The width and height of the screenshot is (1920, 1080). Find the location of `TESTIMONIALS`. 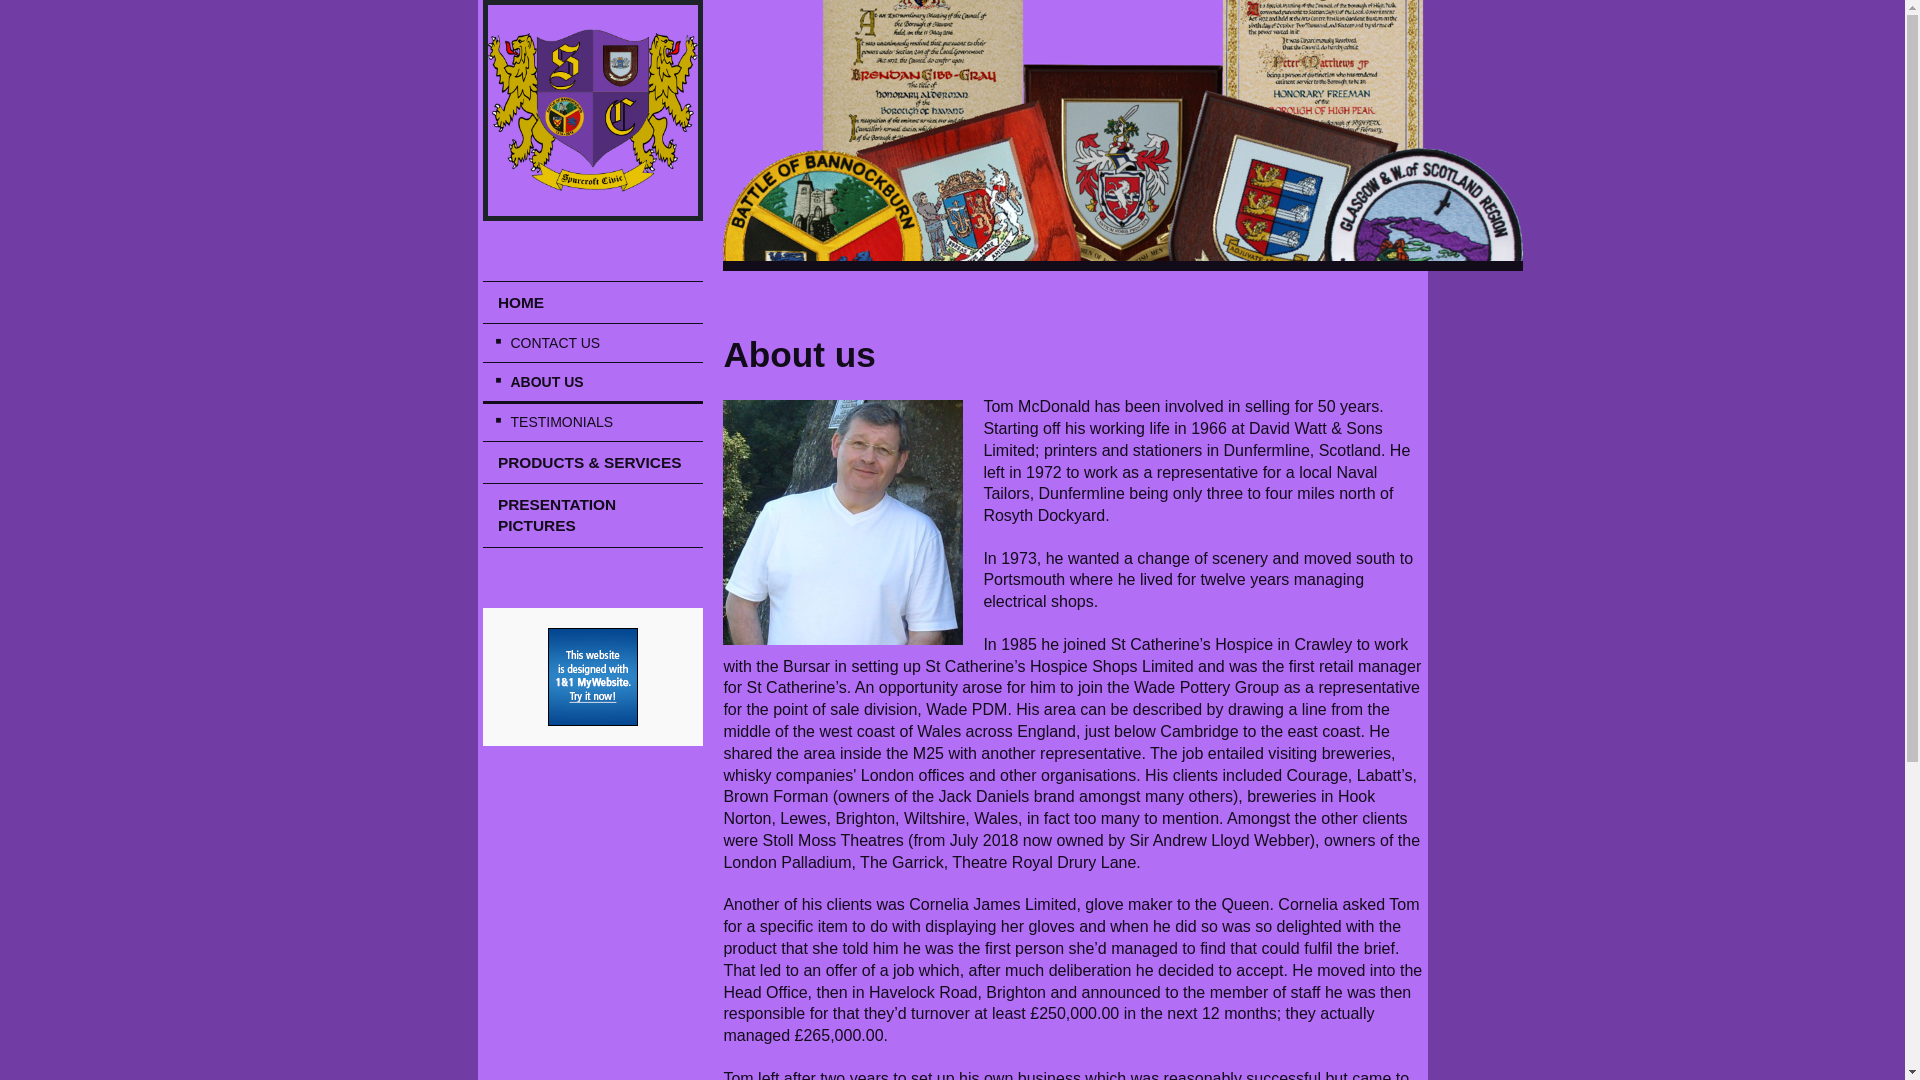

TESTIMONIALS is located at coordinates (592, 421).